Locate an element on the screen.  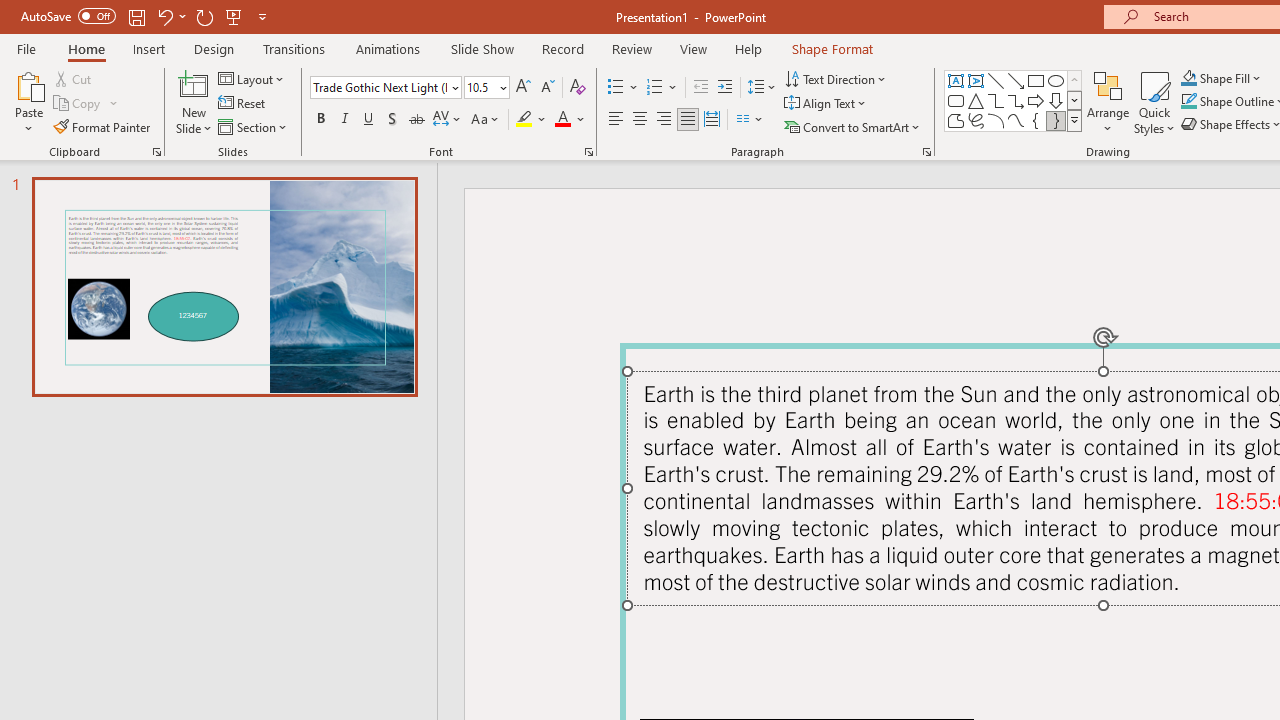
Curve is located at coordinates (1016, 120).